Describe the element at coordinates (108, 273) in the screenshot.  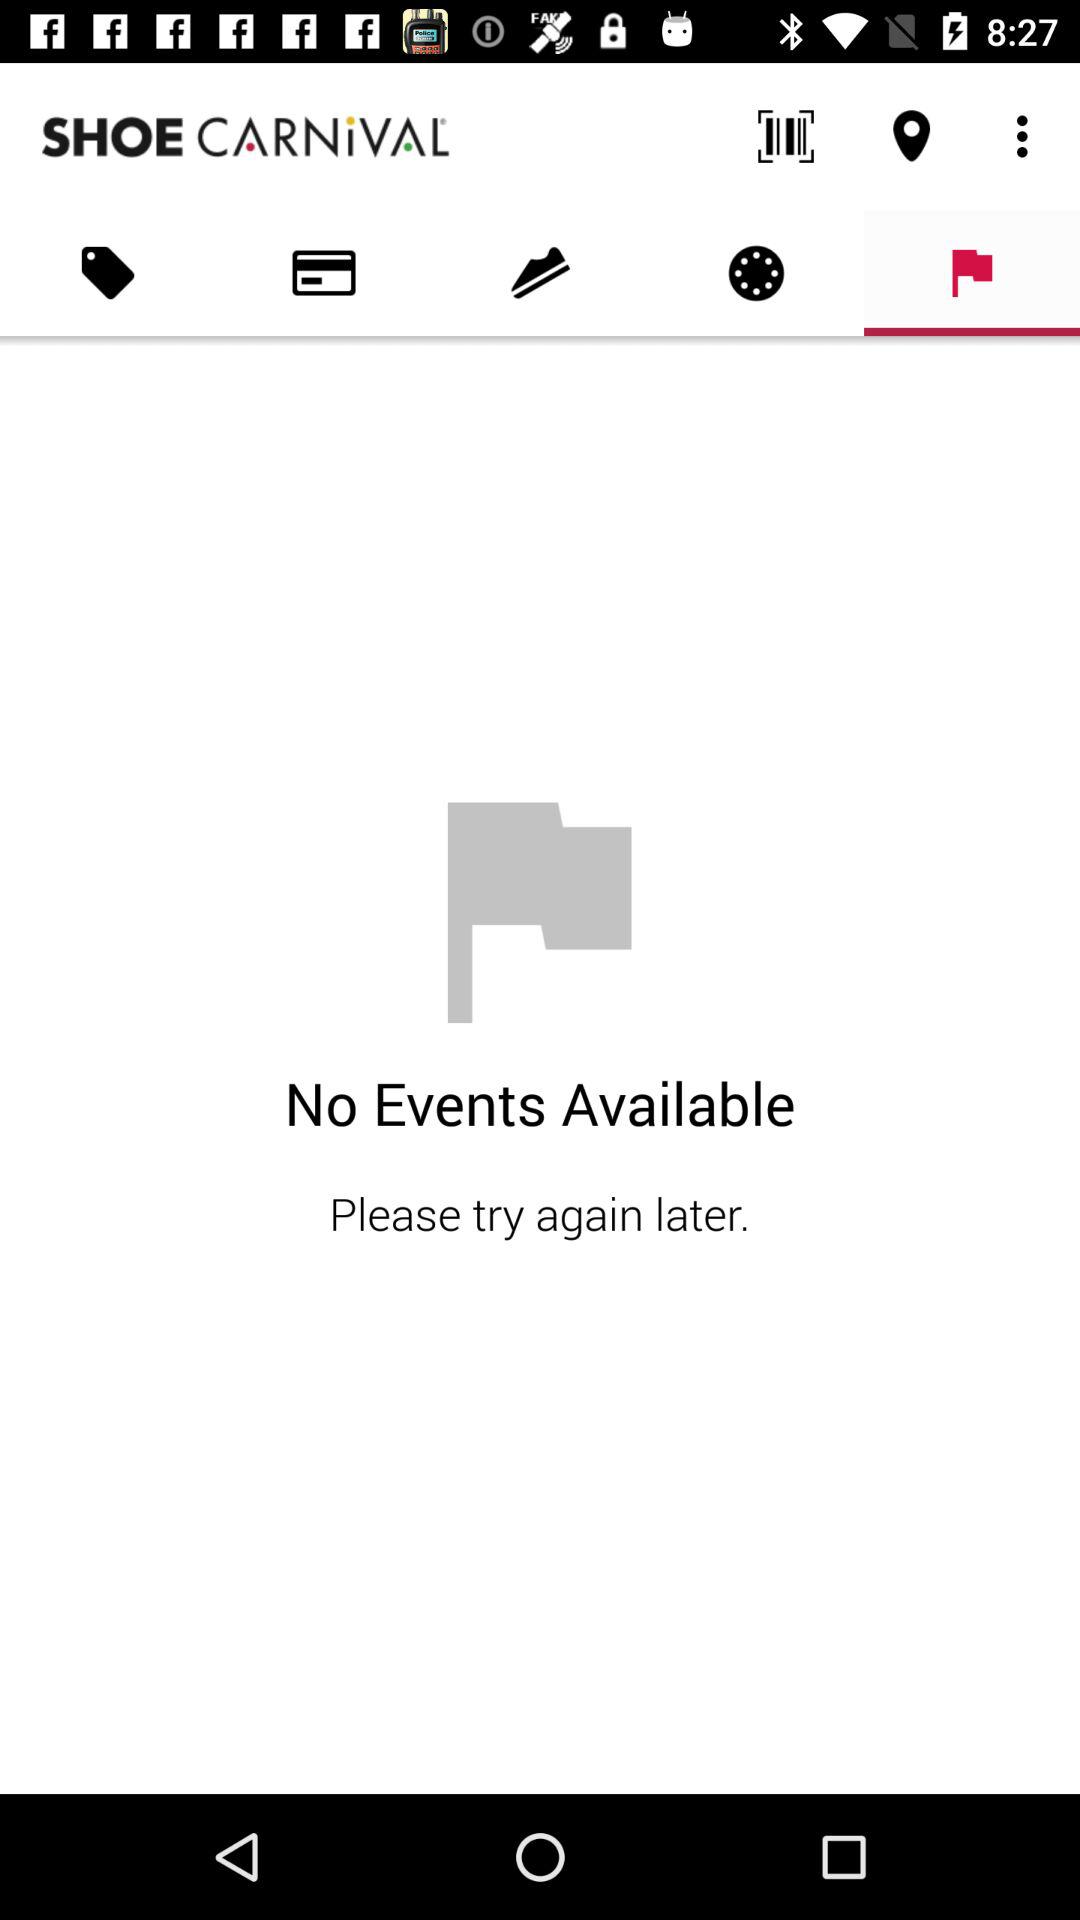
I see `select tag icon below shoe carnival on the page` at that location.